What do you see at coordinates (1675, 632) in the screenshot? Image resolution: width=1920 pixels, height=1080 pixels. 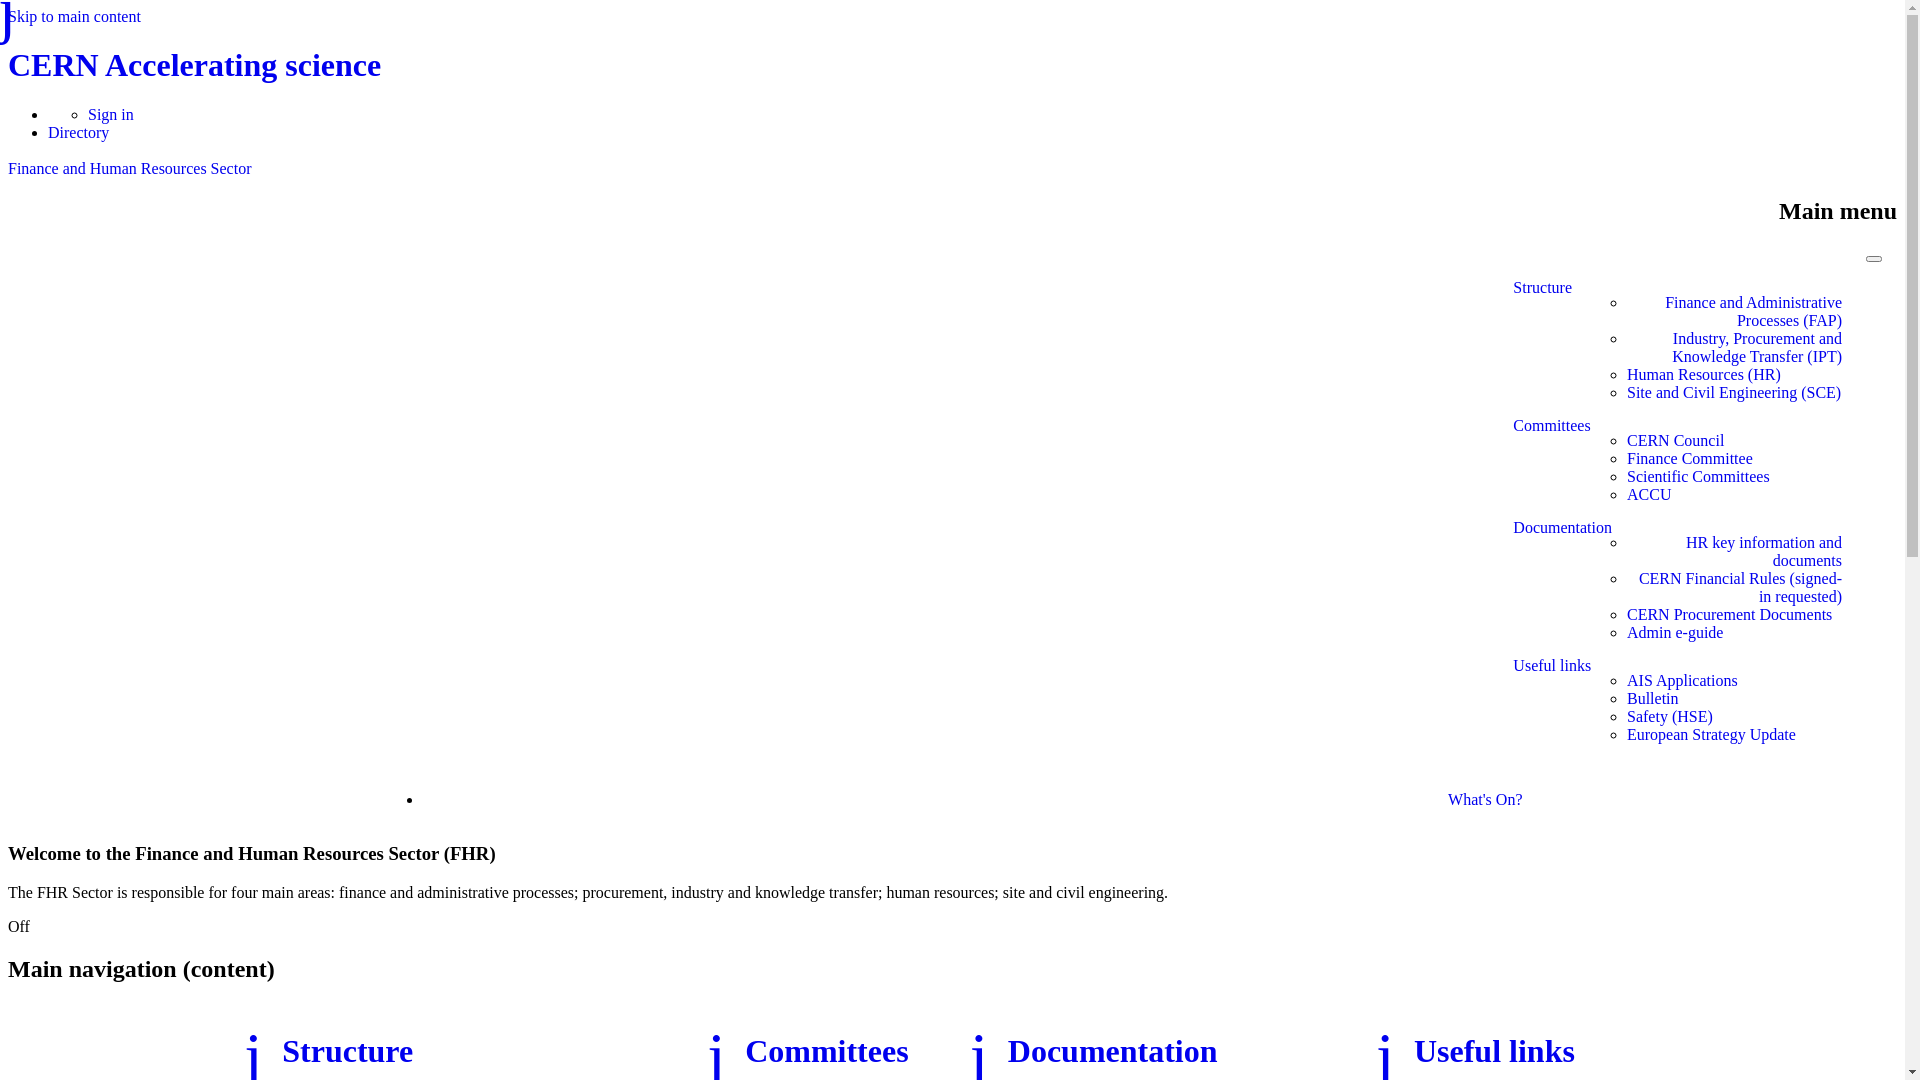 I see `Admin e-guide` at bounding box center [1675, 632].